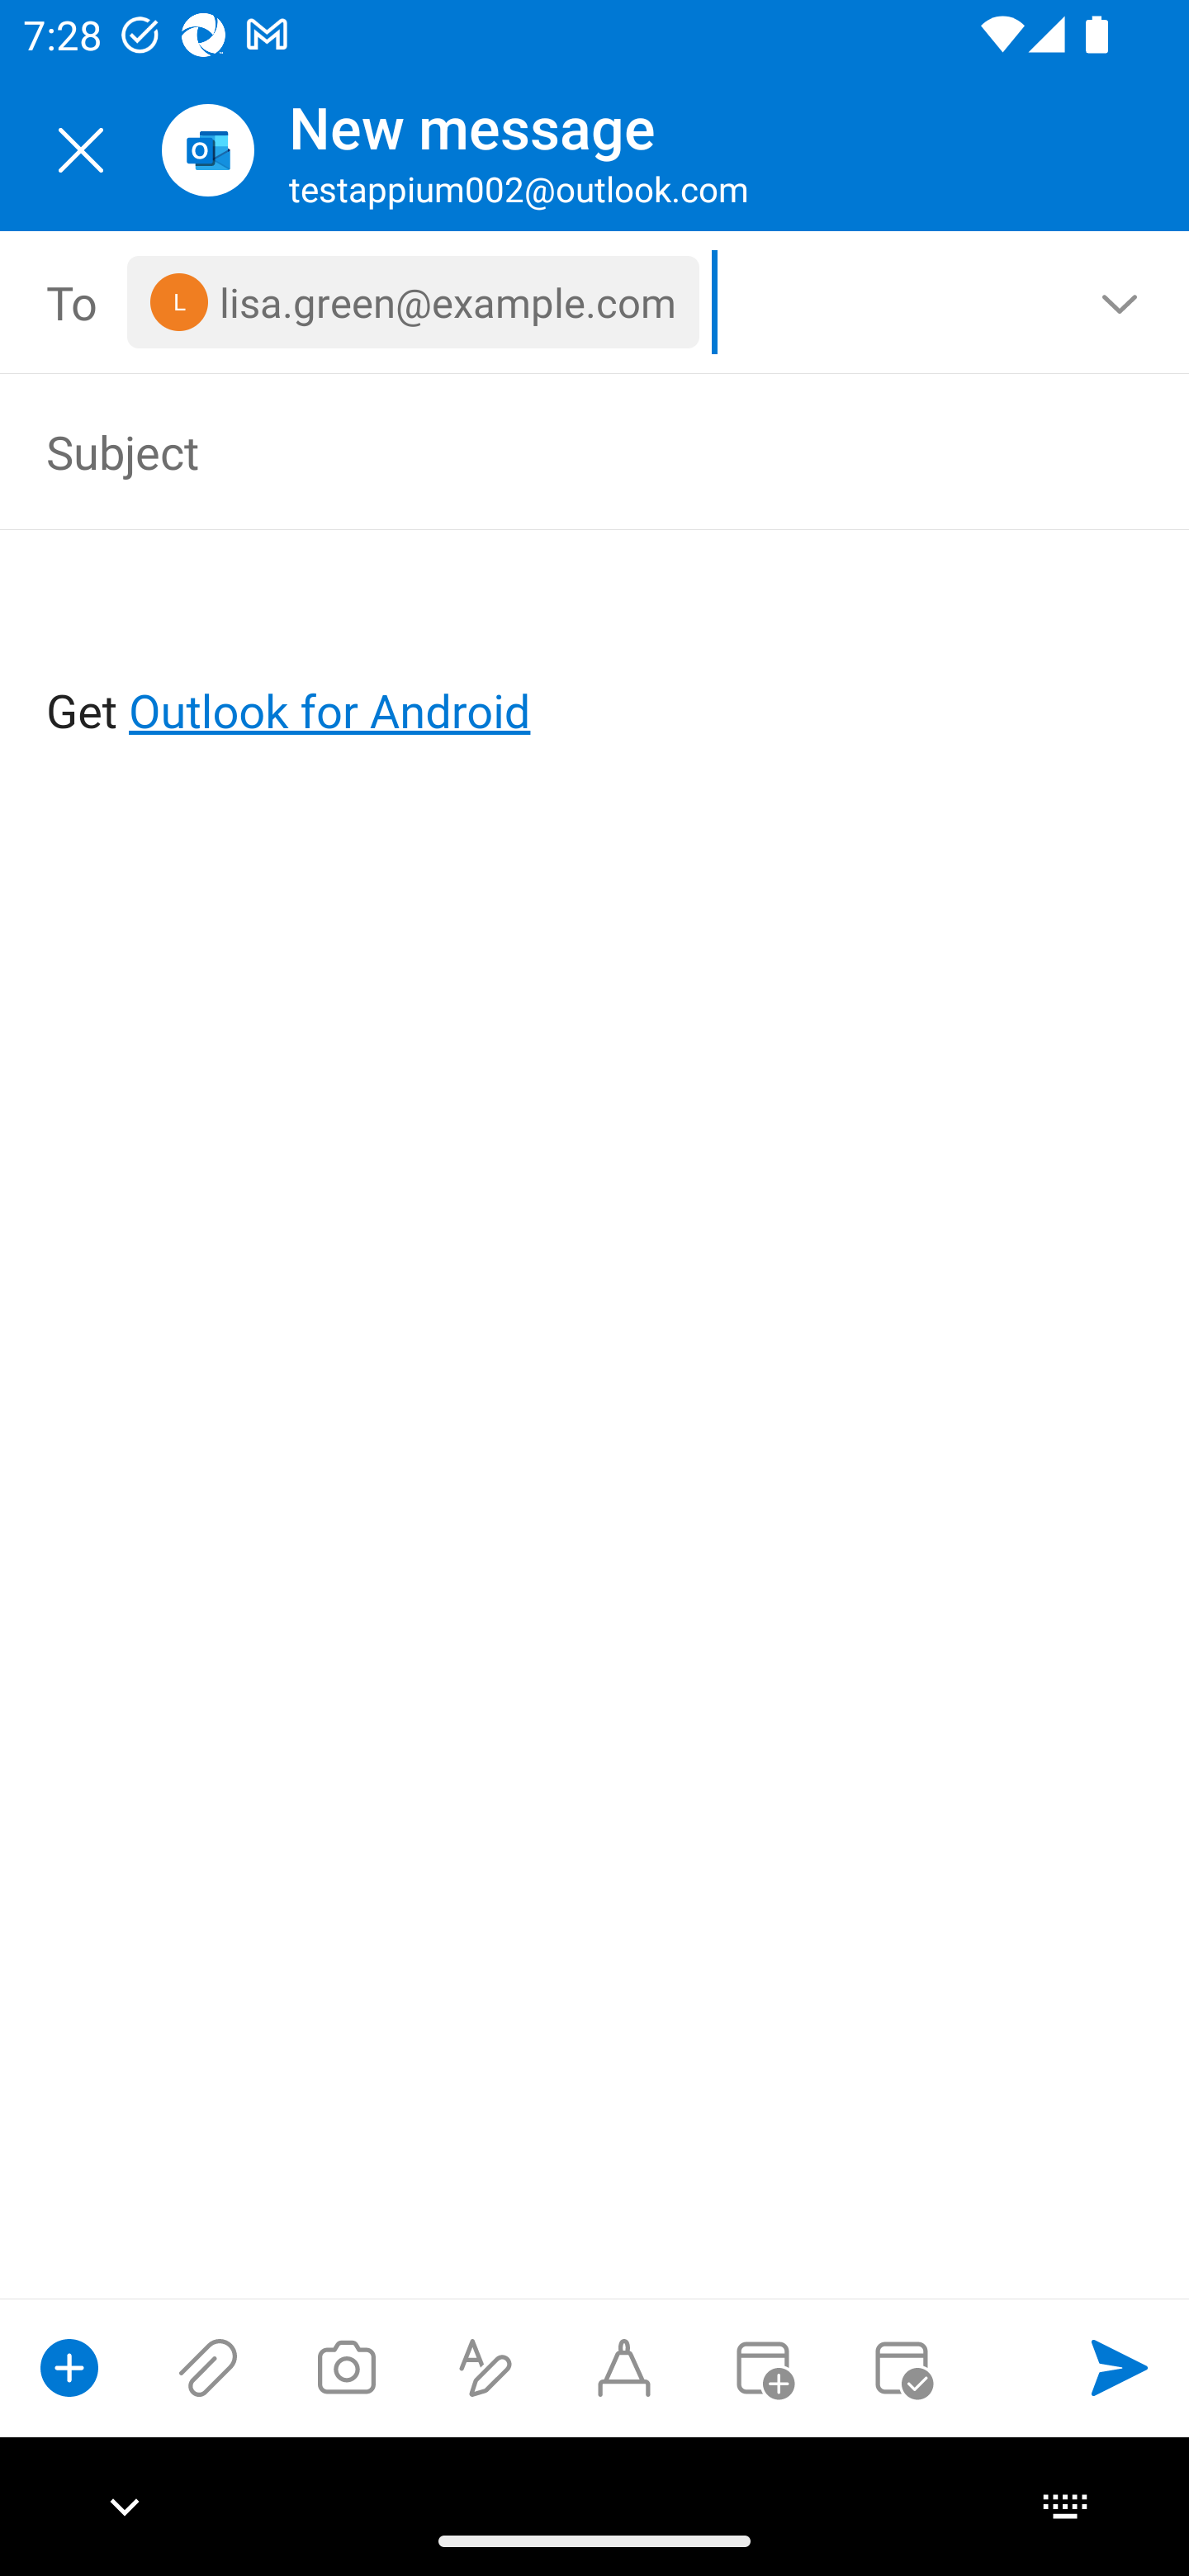 Image resolution: width=1189 pixels, height=2576 pixels. What do you see at coordinates (486, 2367) in the screenshot?
I see `Show formatting options` at bounding box center [486, 2367].